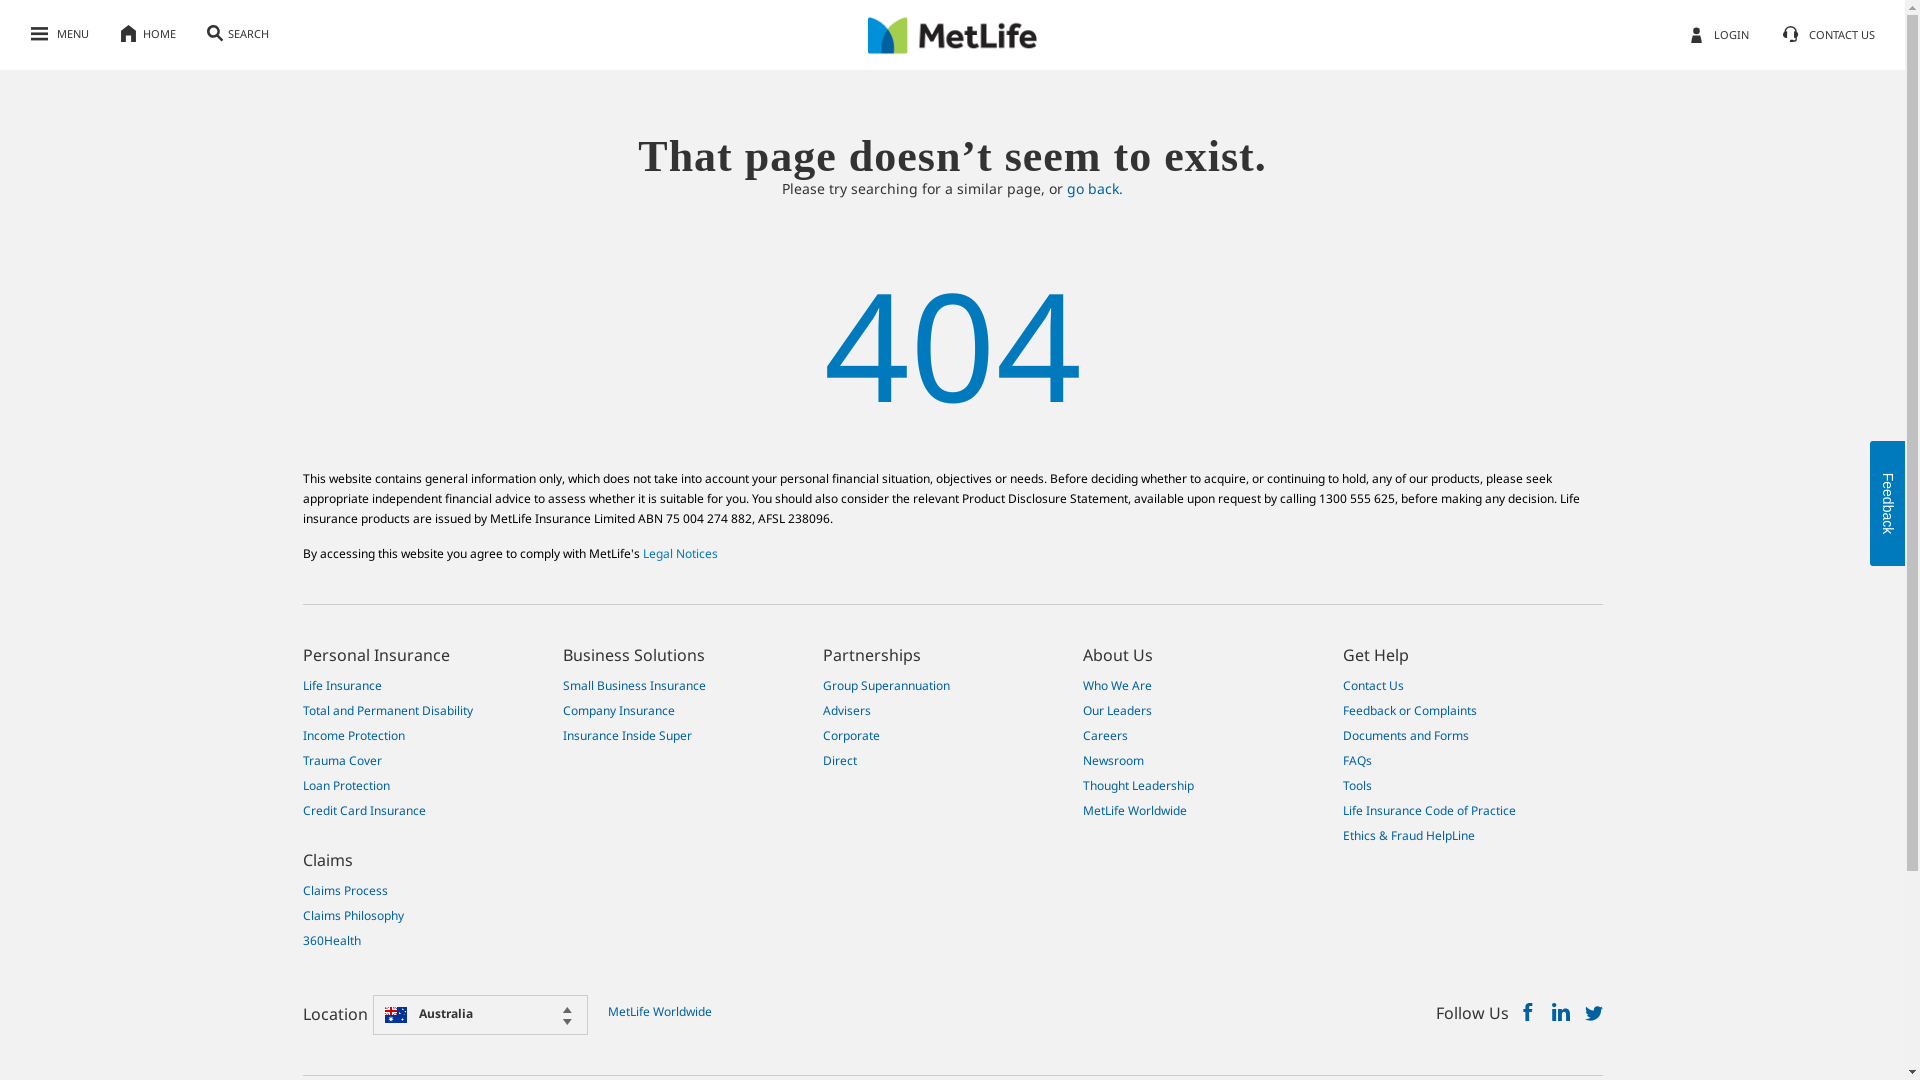 This screenshot has width=1920, height=1080. Describe the element at coordinates (238, 28) in the screenshot. I see `SEARCH SEARCH` at that location.